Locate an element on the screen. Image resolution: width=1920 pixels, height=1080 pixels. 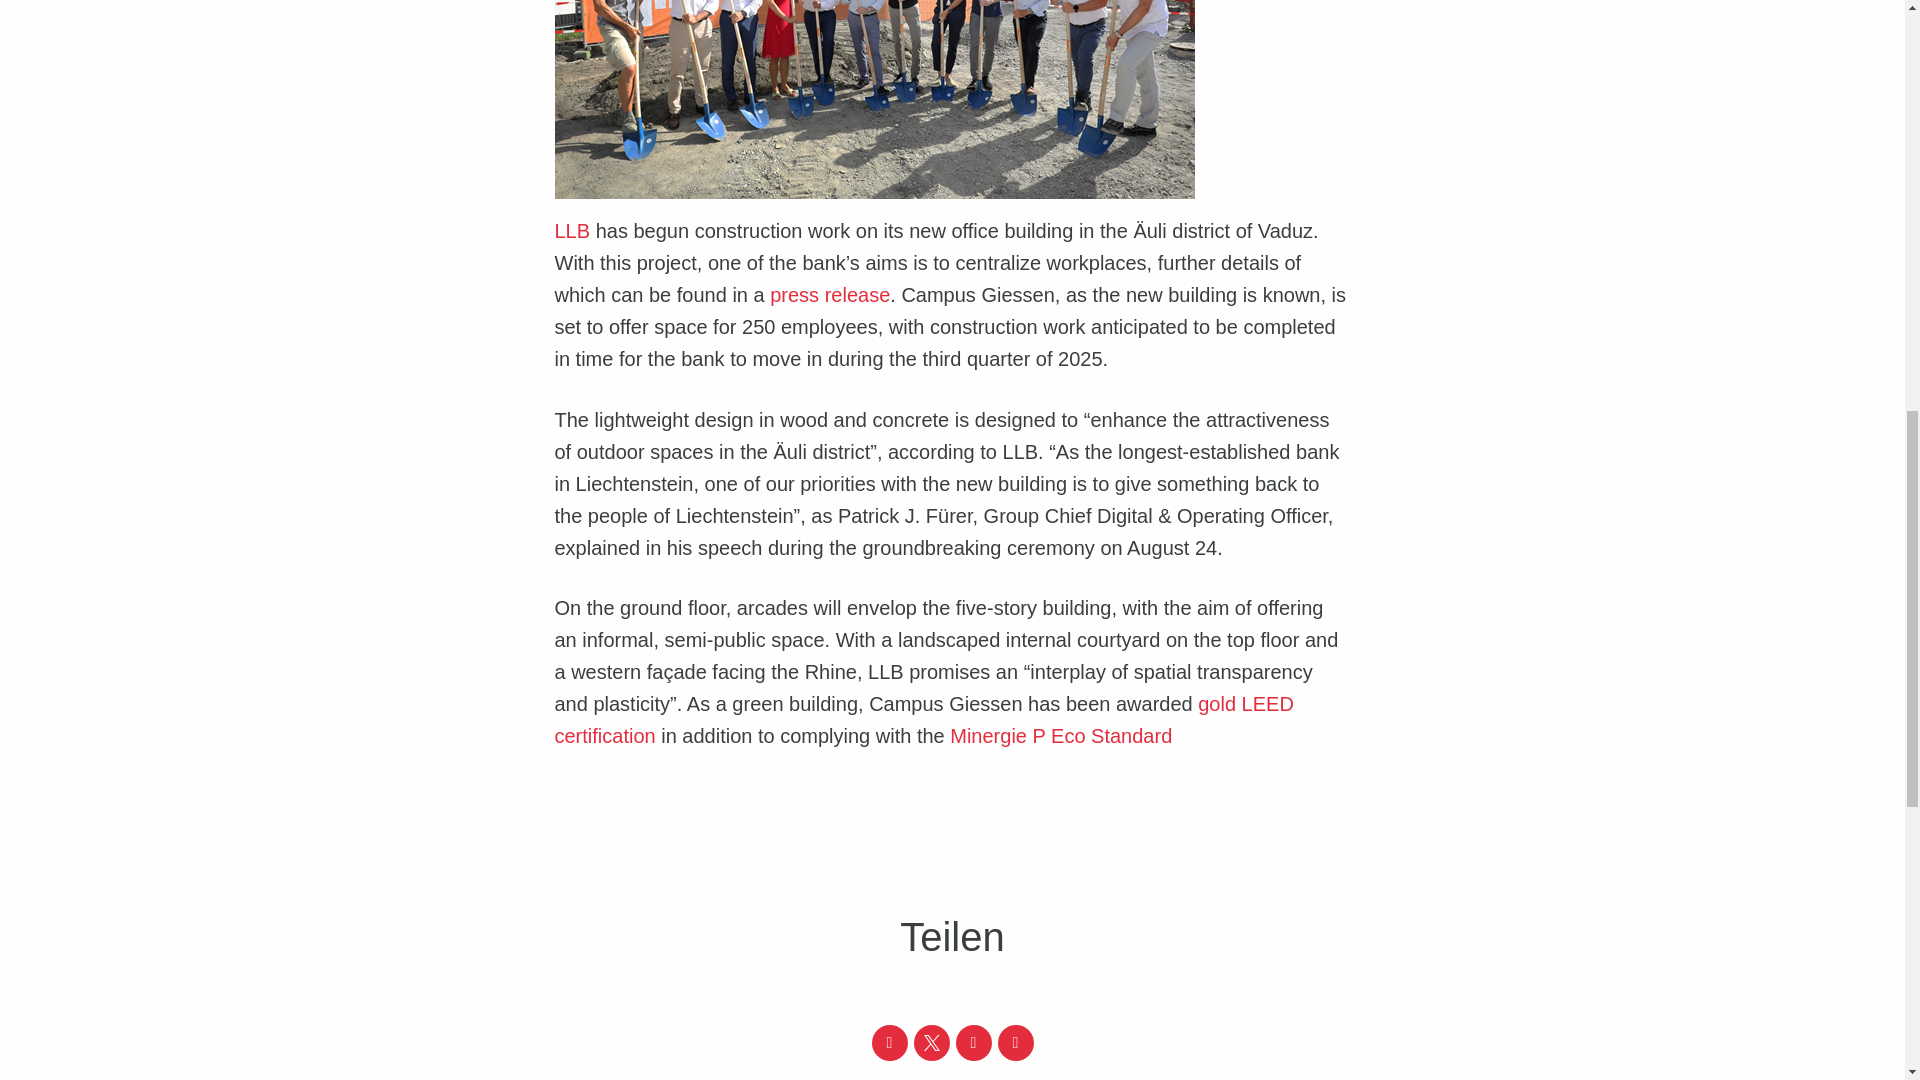
gold LEED certification is located at coordinates (923, 720).